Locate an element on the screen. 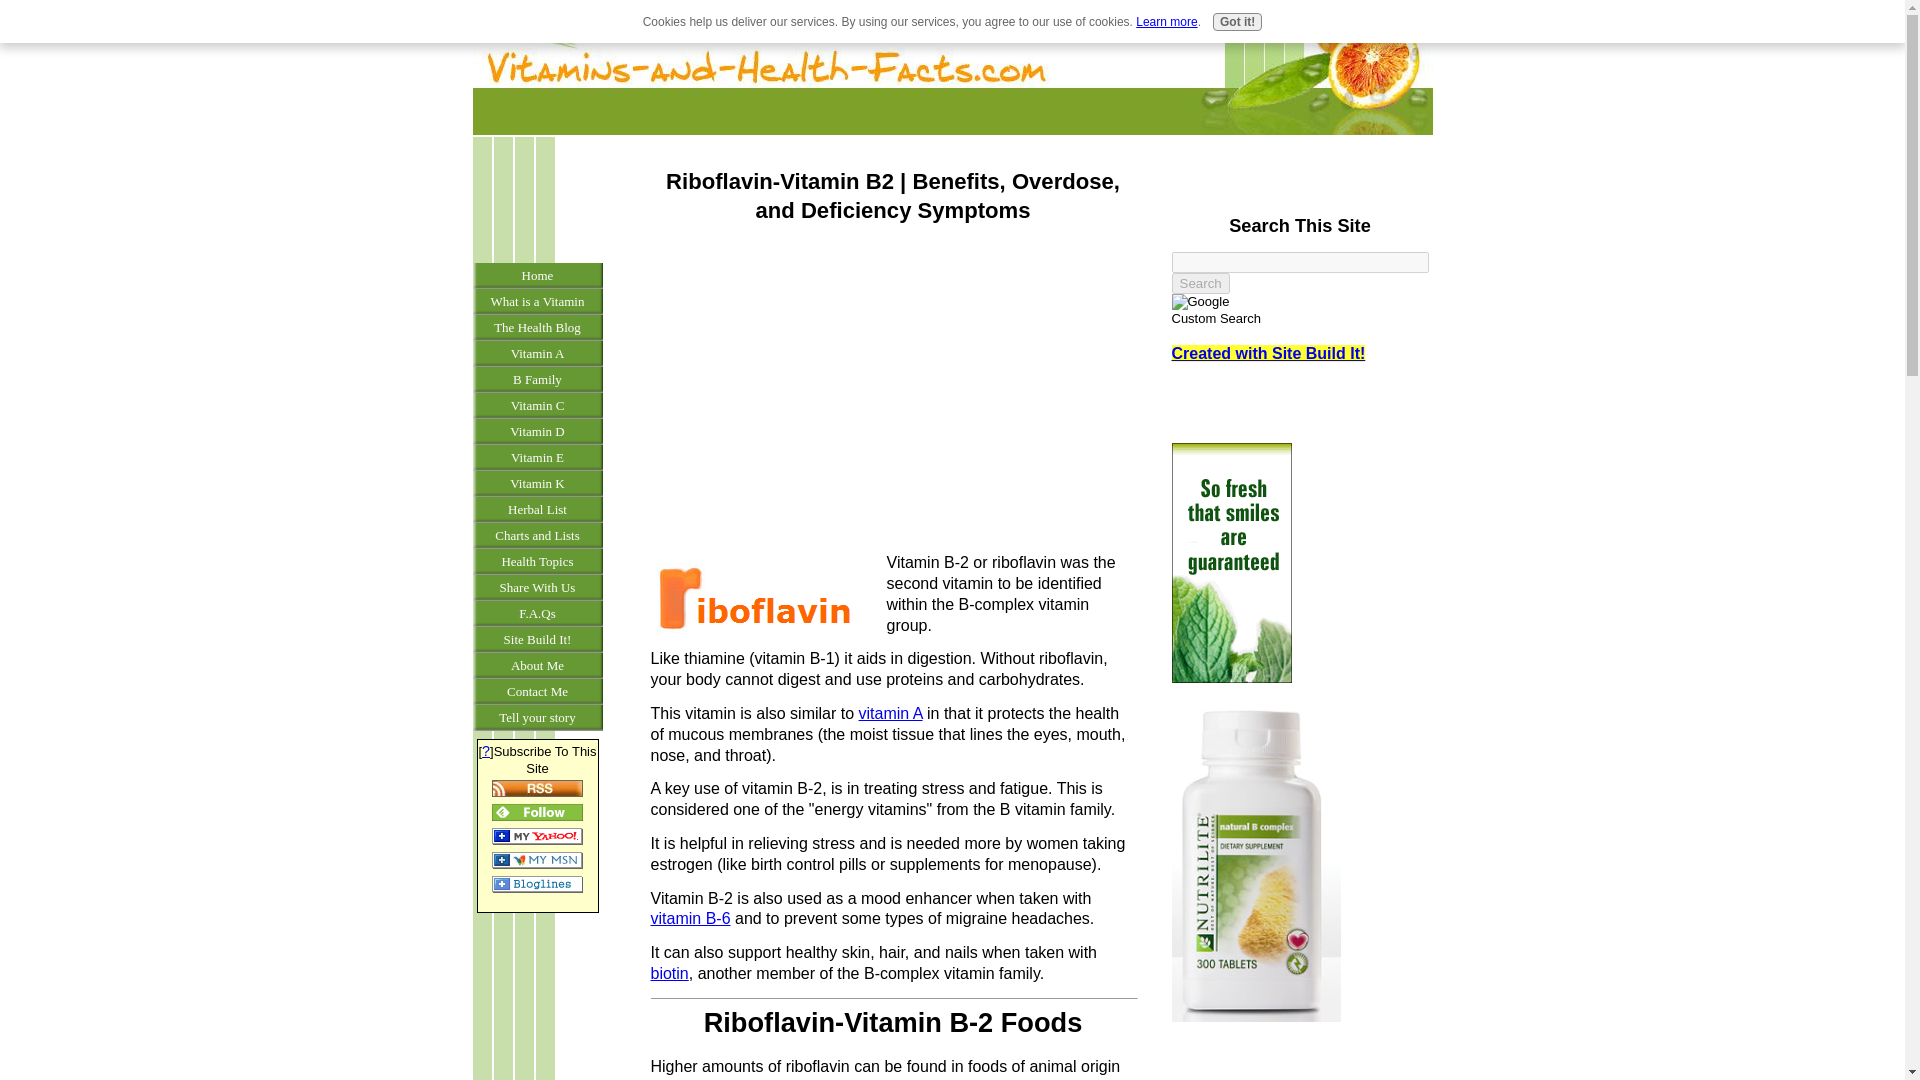  Home is located at coordinates (537, 276).